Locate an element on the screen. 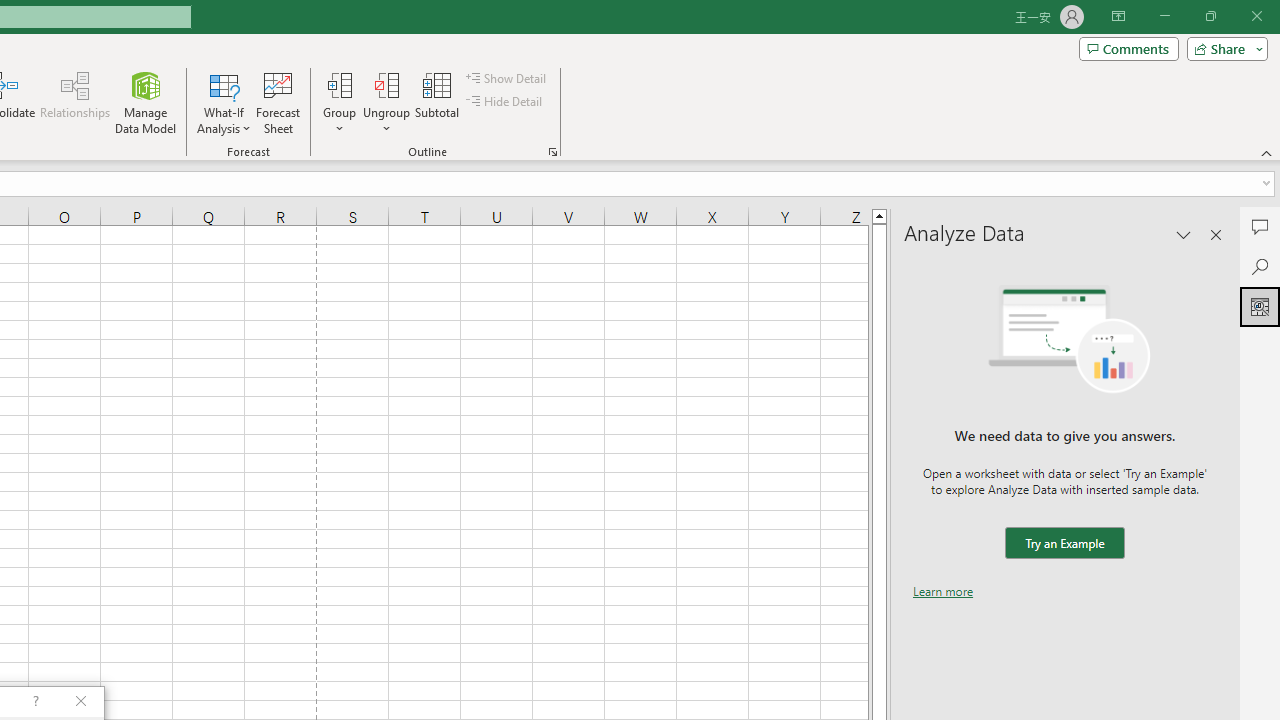  Relationships is located at coordinates (75, 102).